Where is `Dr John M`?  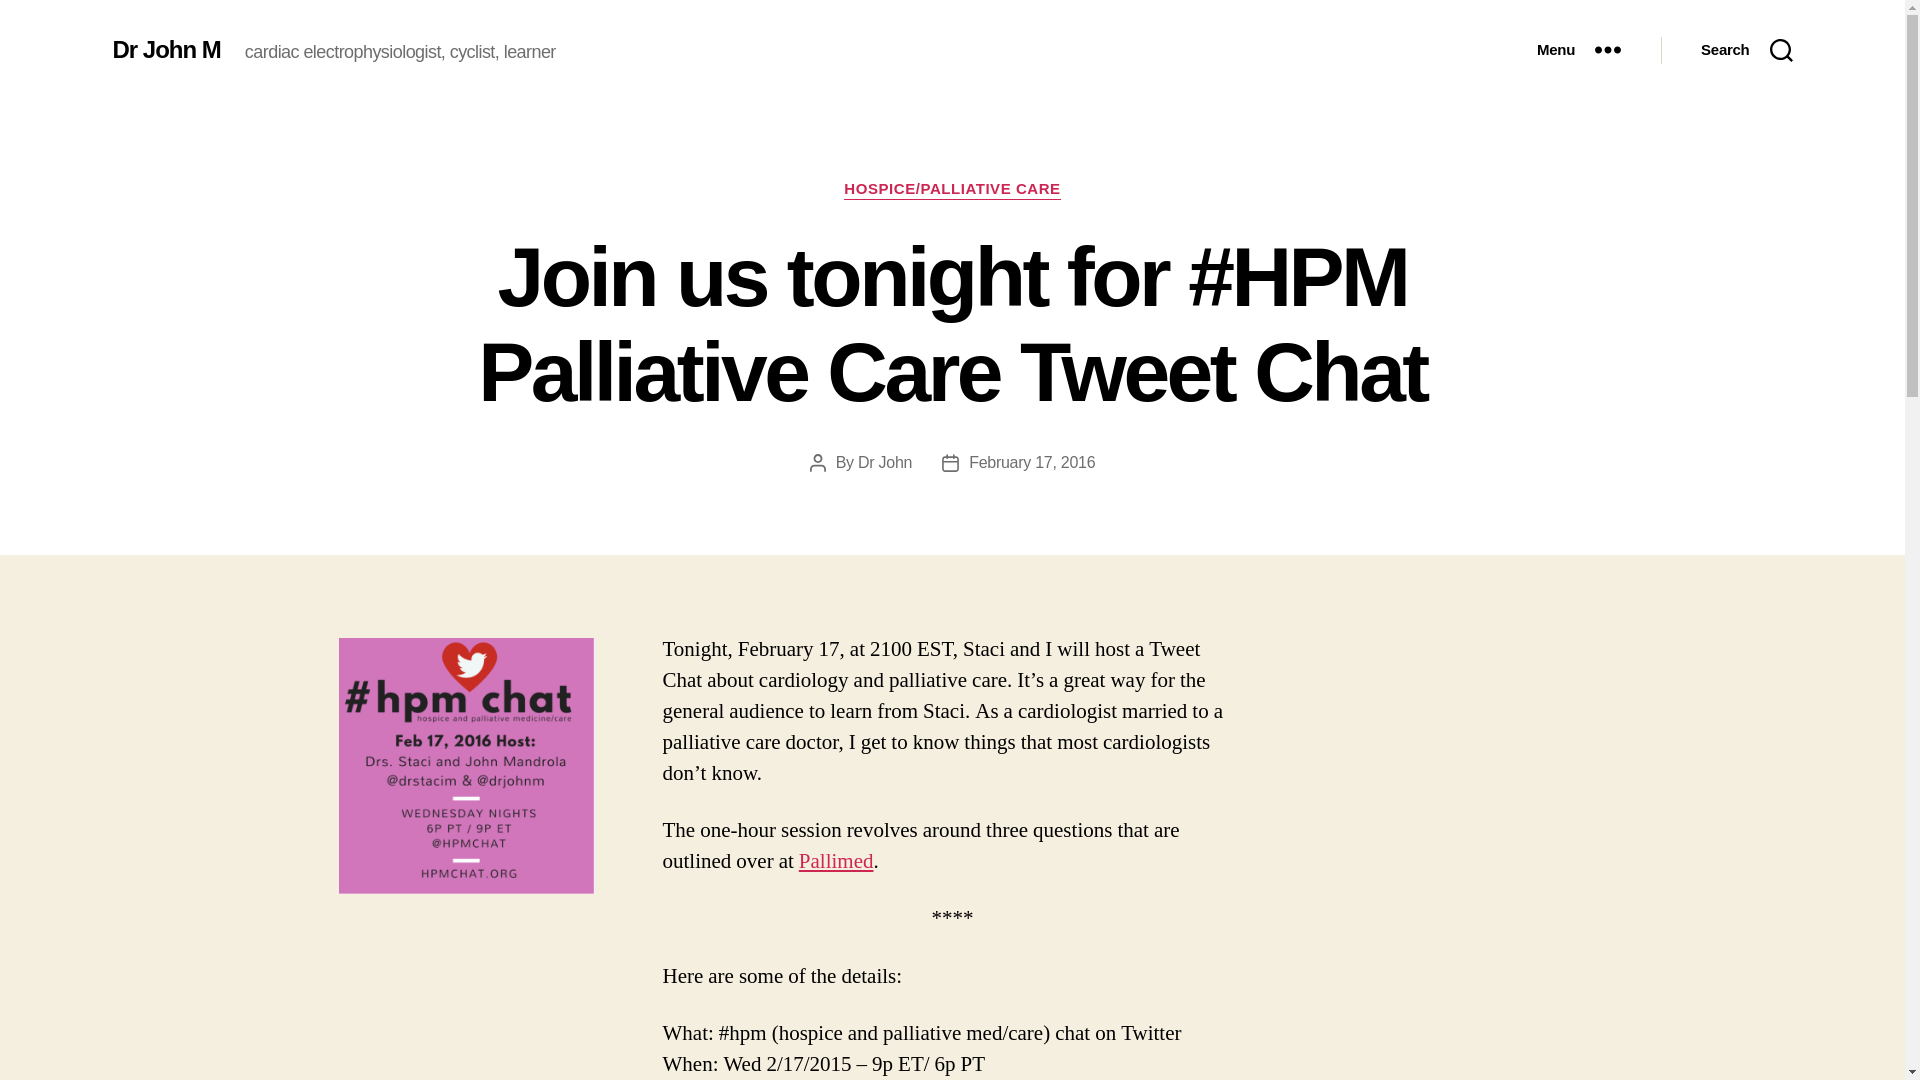 Dr John M is located at coordinates (166, 49).